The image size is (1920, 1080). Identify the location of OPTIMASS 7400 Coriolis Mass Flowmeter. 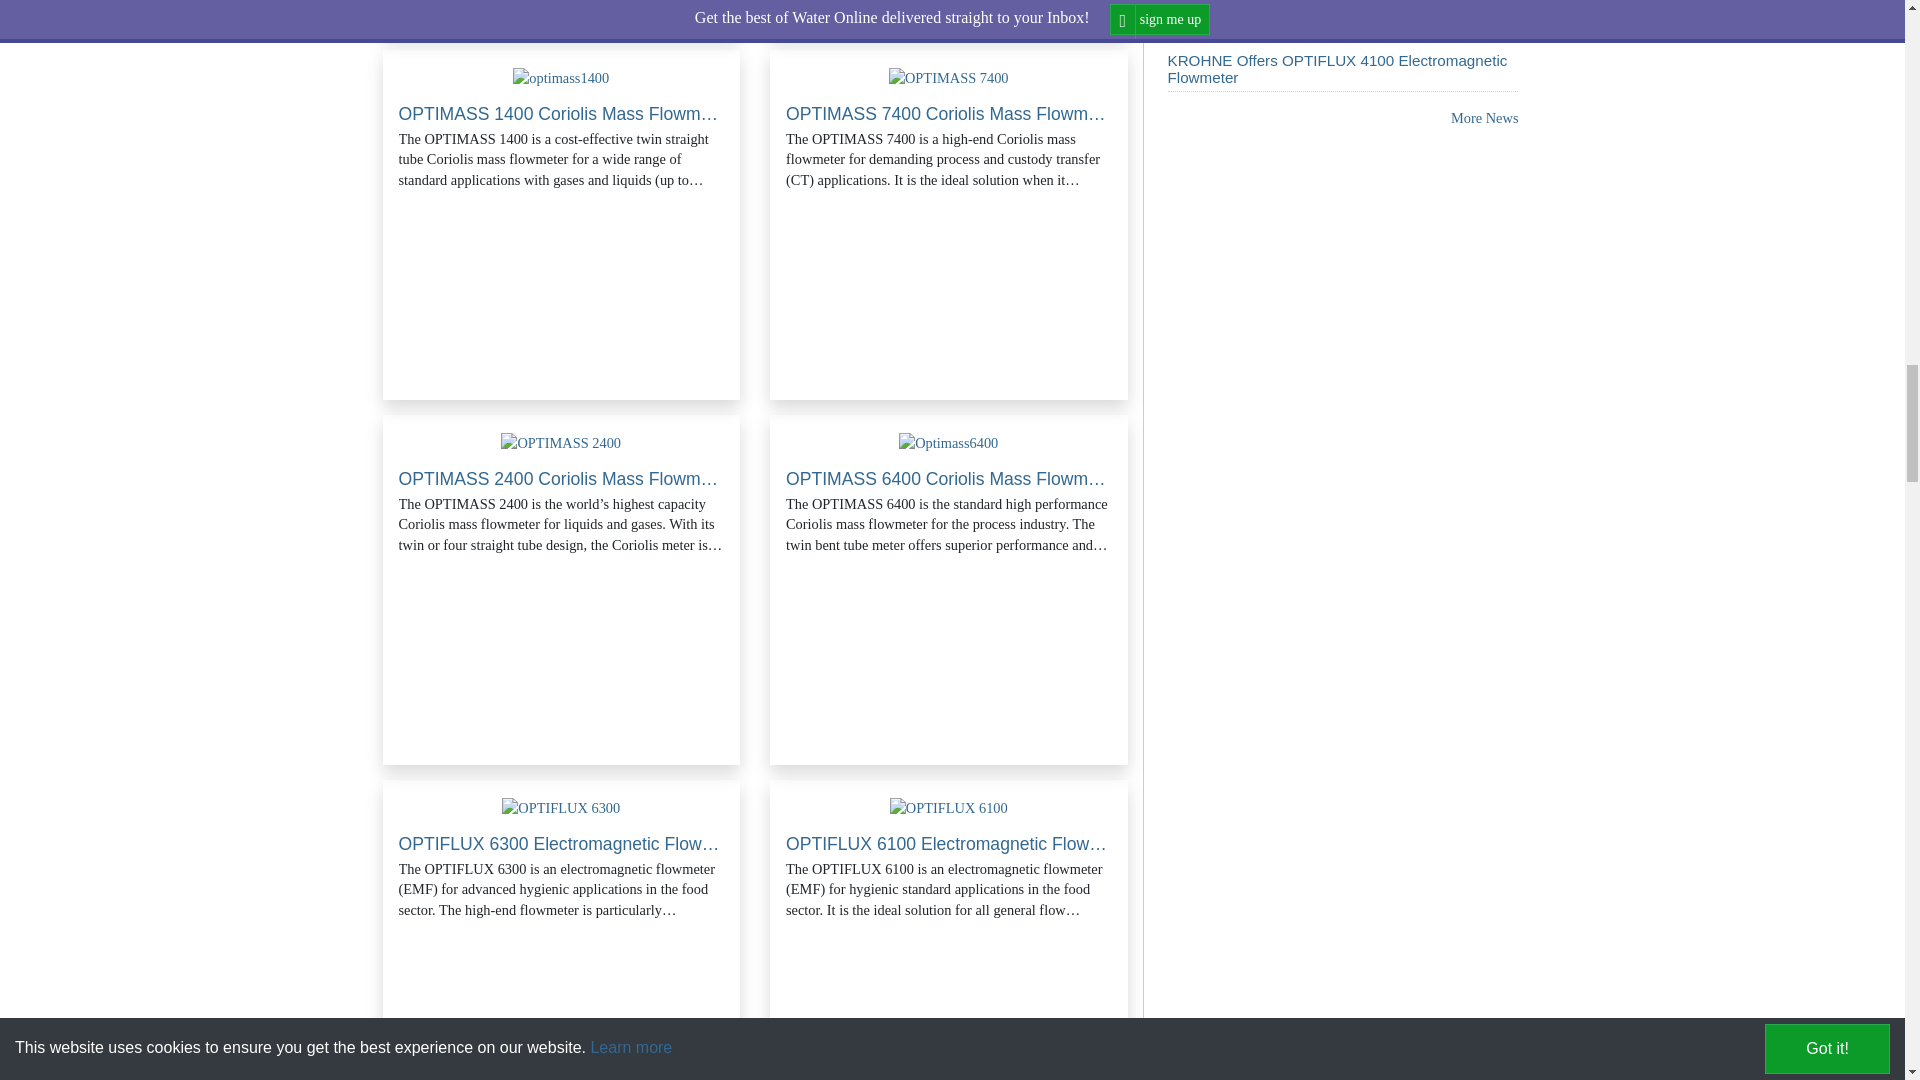
(948, 78).